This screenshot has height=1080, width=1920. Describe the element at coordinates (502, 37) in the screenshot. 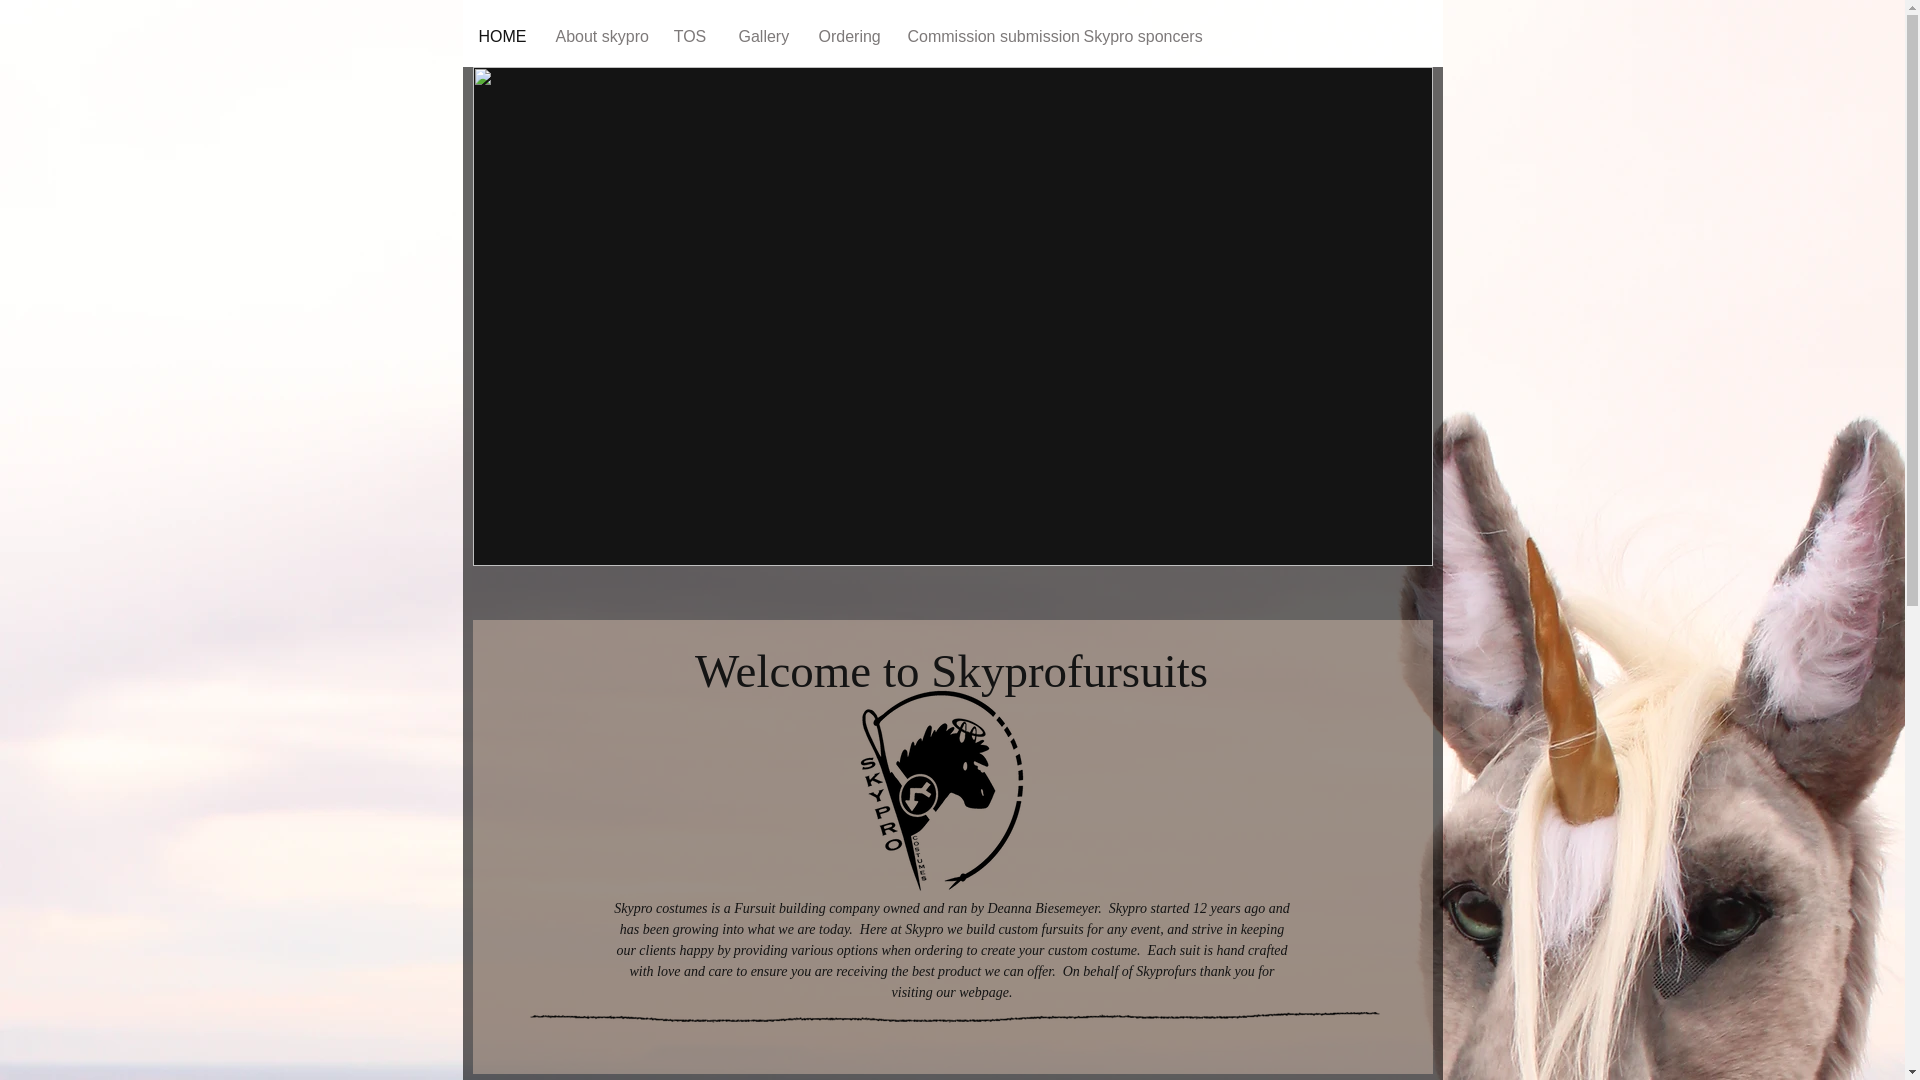

I see `HOME` at that location.